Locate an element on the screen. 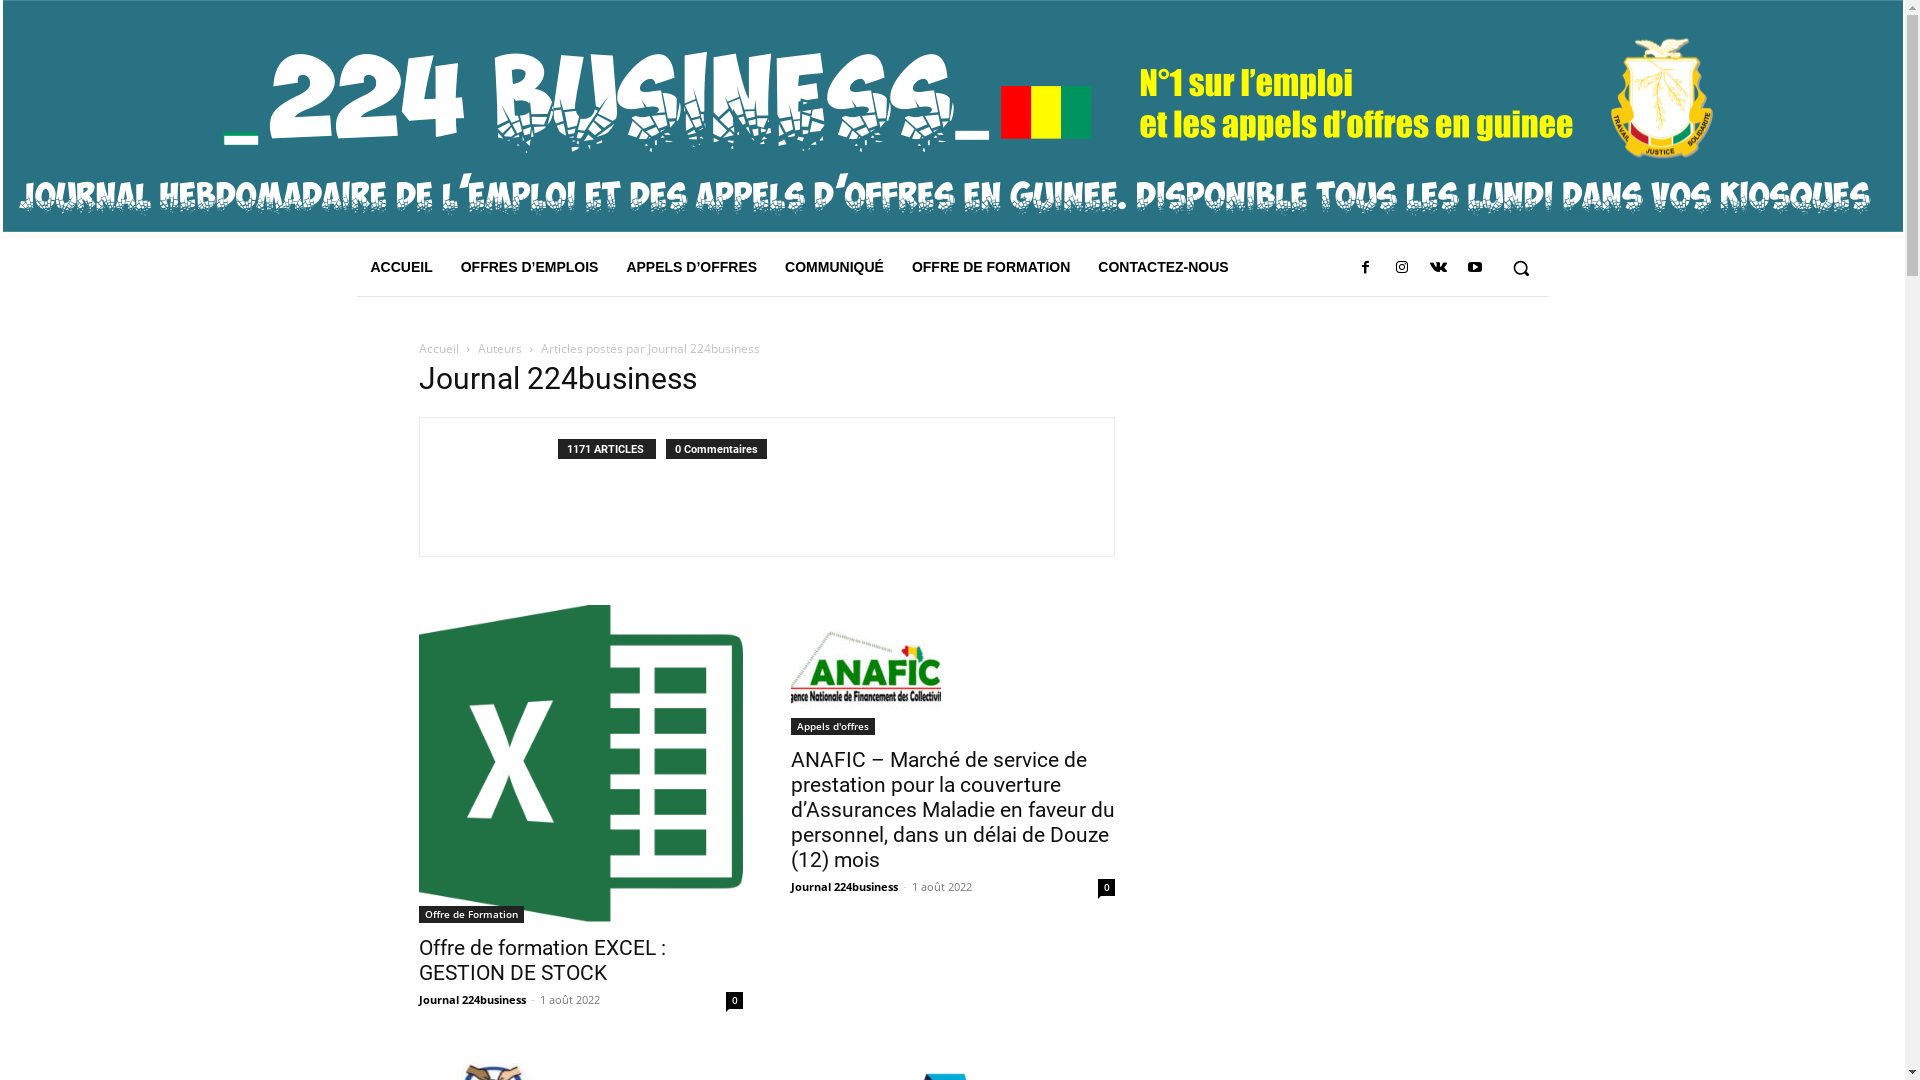 This screenshot has height=1080, width=1920. Offre de formation EXCEL : GESTION DE STOCK is located at coordinates (580, 764).